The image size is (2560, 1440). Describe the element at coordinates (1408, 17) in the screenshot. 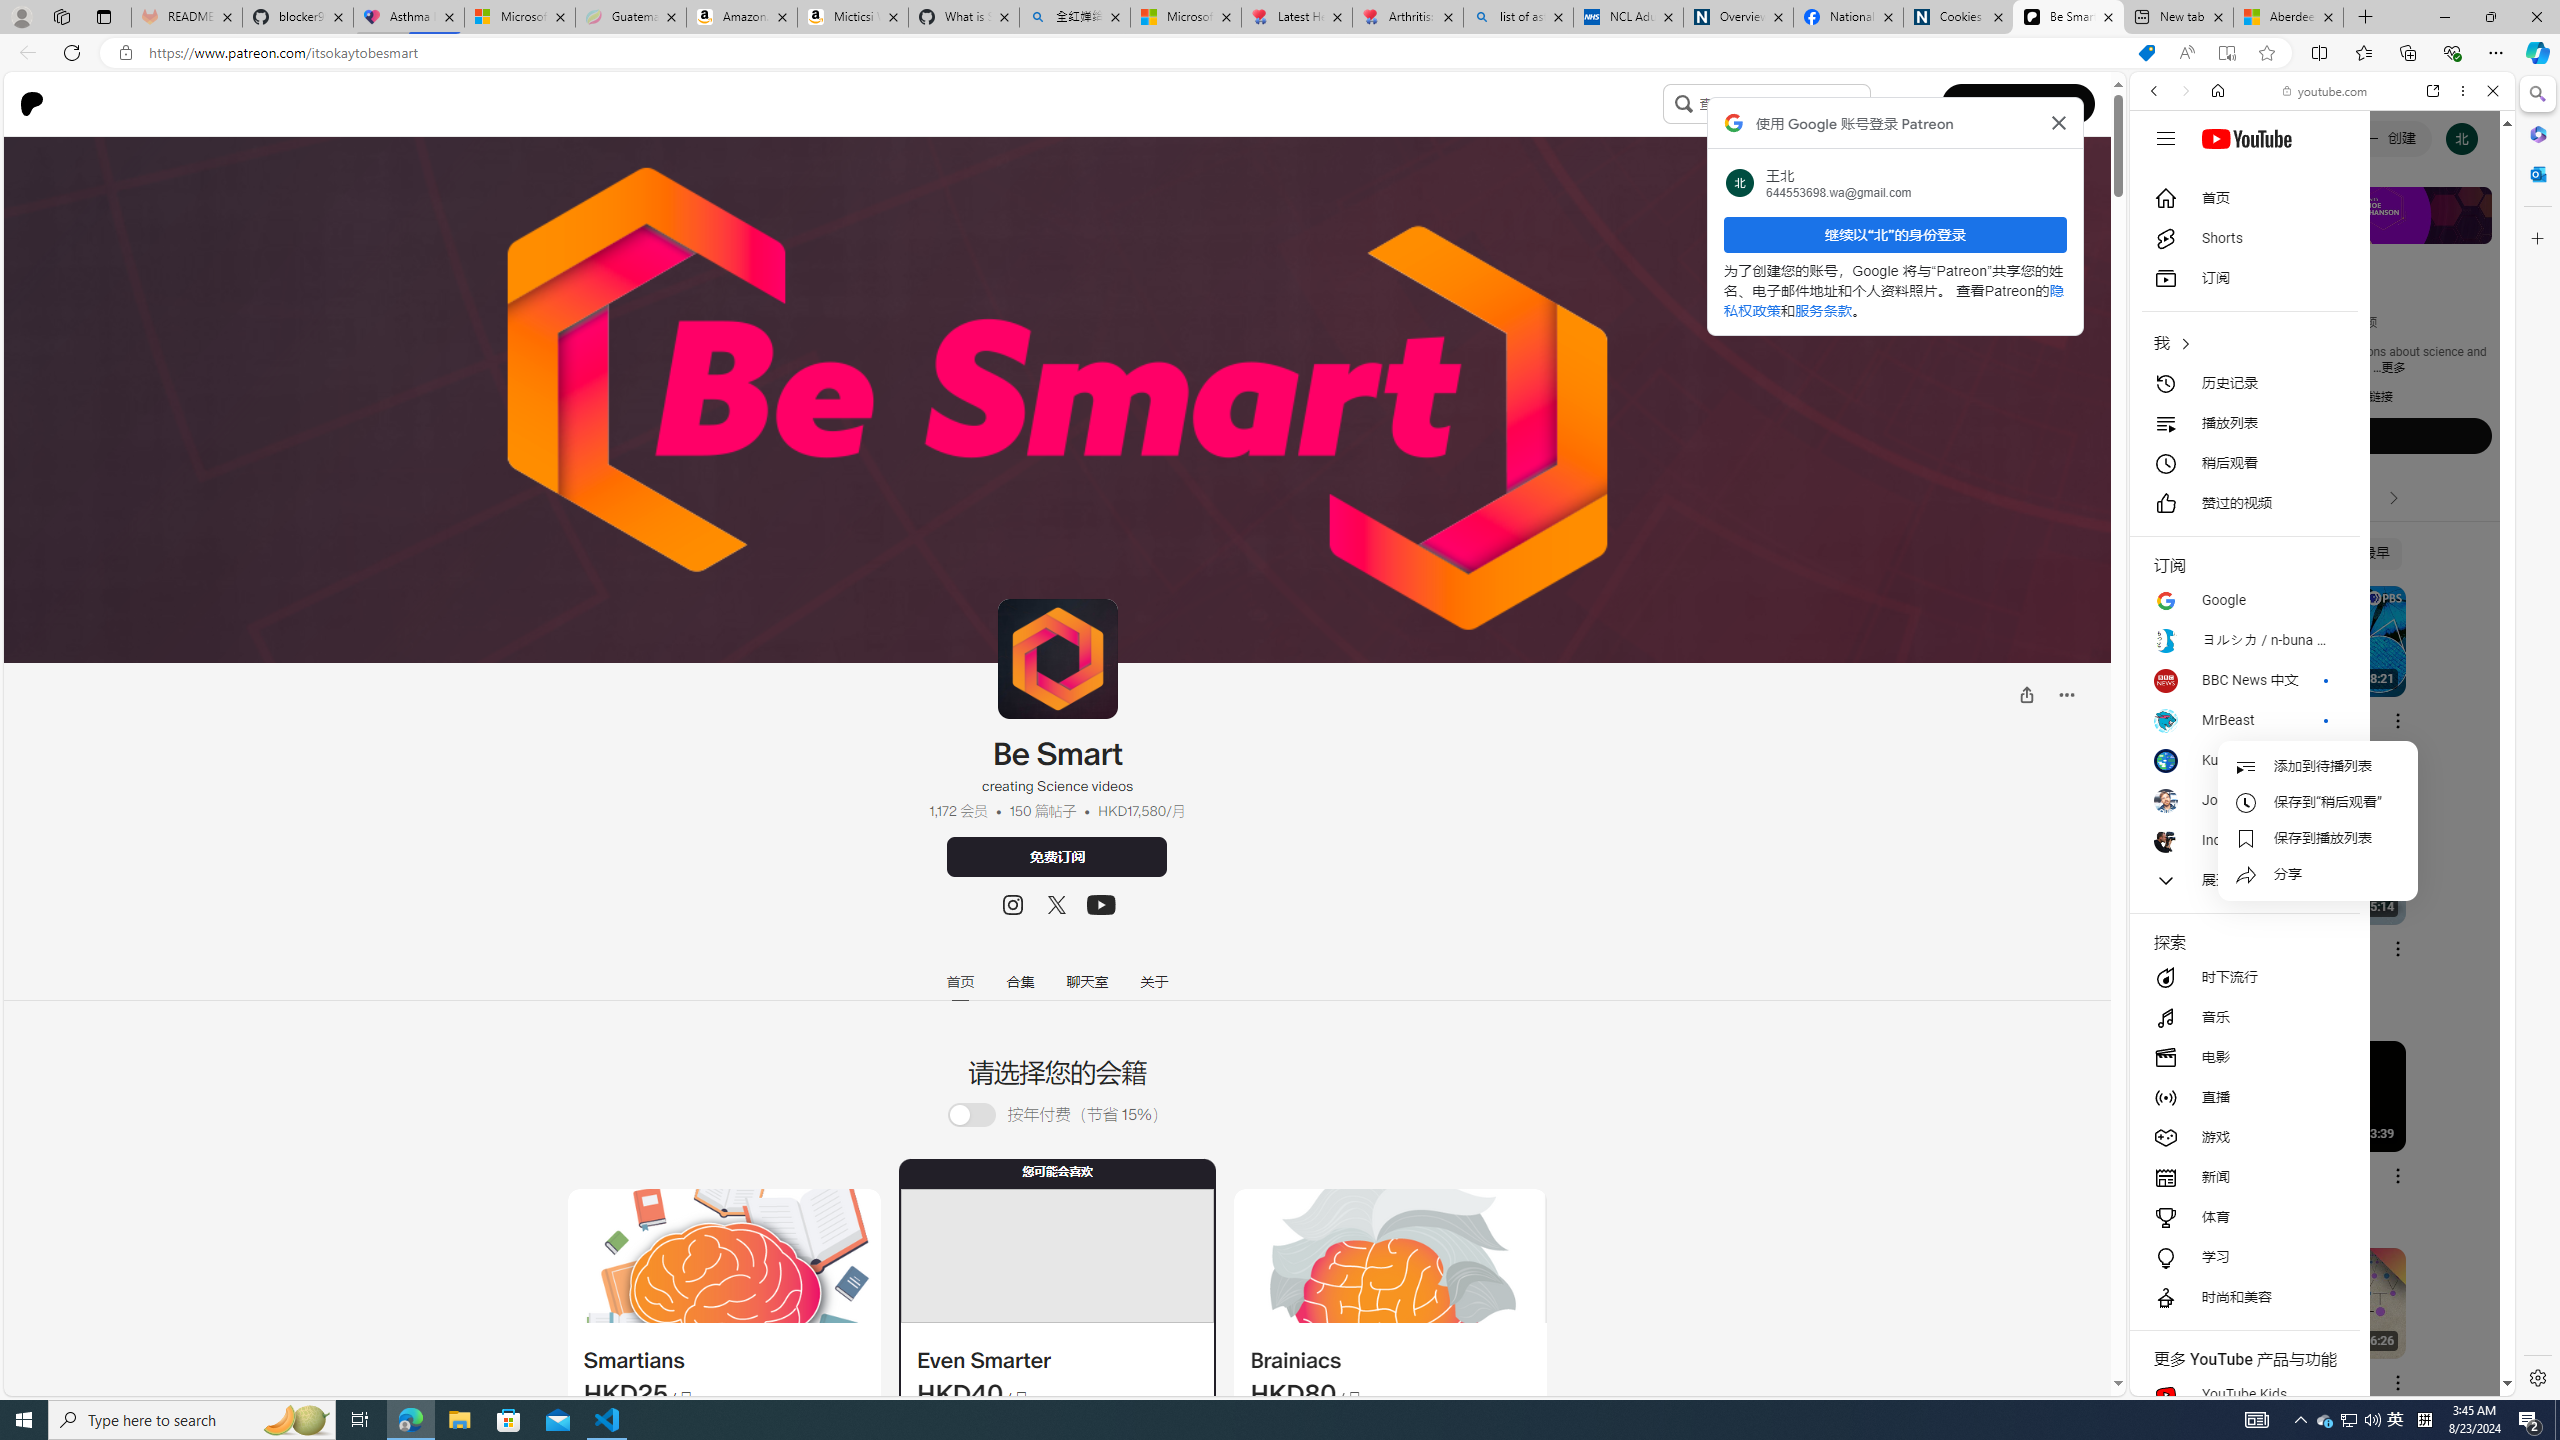

I see `Arthritis: Ask Health Professionals` at that location.